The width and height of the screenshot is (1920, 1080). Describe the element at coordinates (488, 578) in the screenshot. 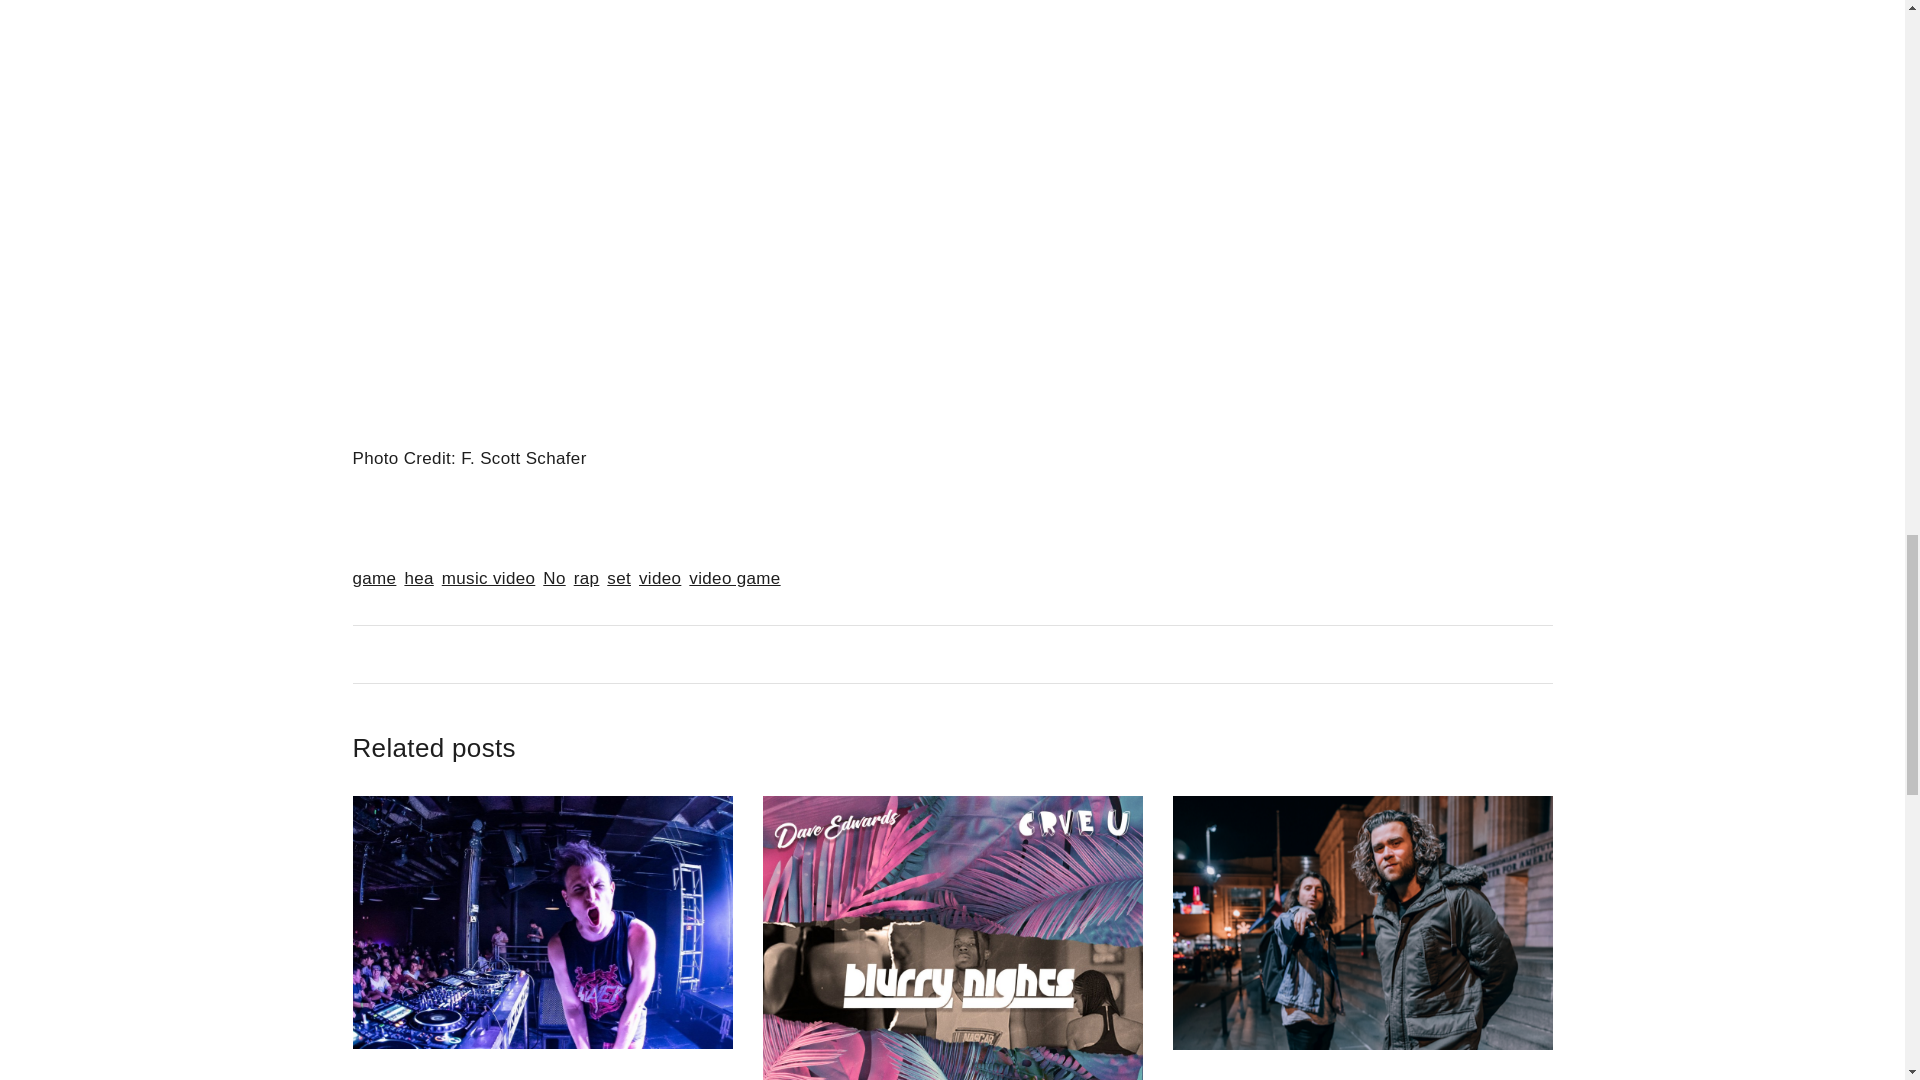

I see `music video` at that location.